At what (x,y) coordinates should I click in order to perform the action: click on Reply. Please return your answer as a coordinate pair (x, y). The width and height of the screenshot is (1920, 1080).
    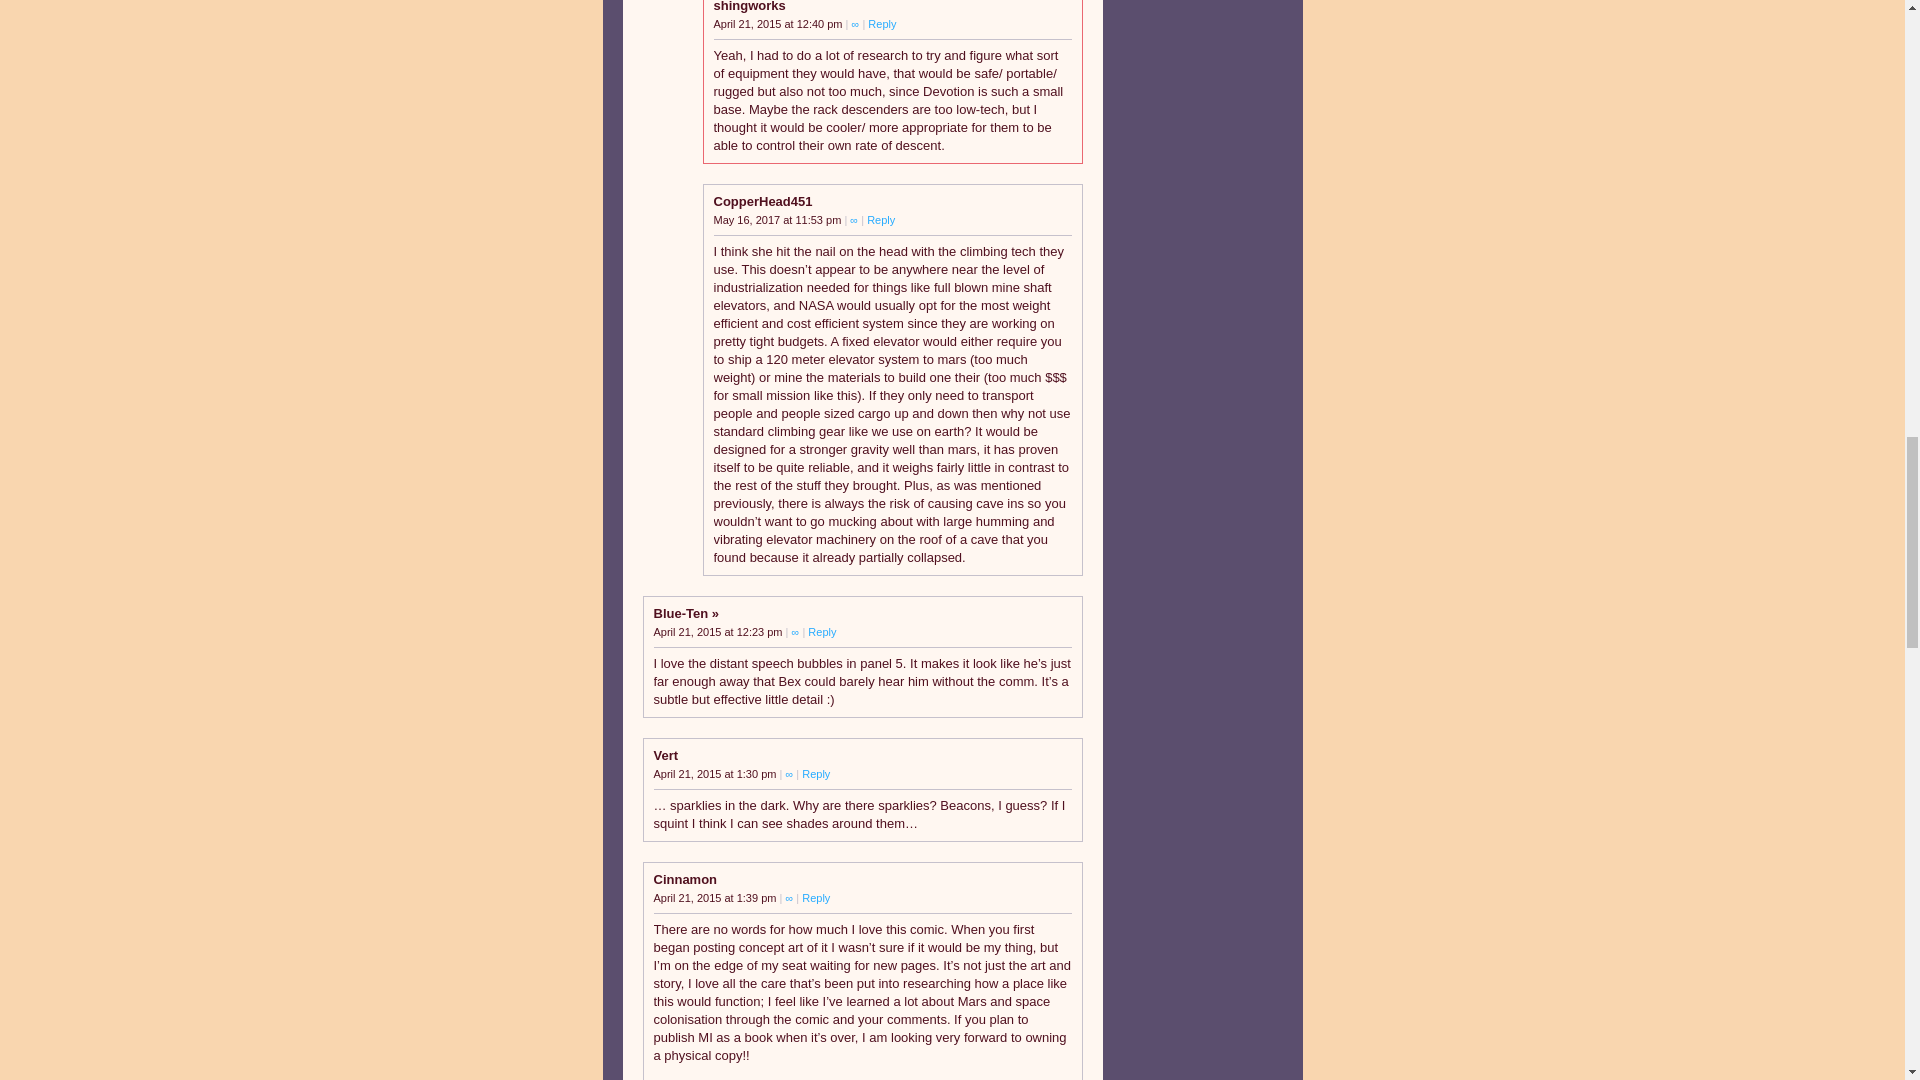
    Looking at the image, I should click on (880, 219).